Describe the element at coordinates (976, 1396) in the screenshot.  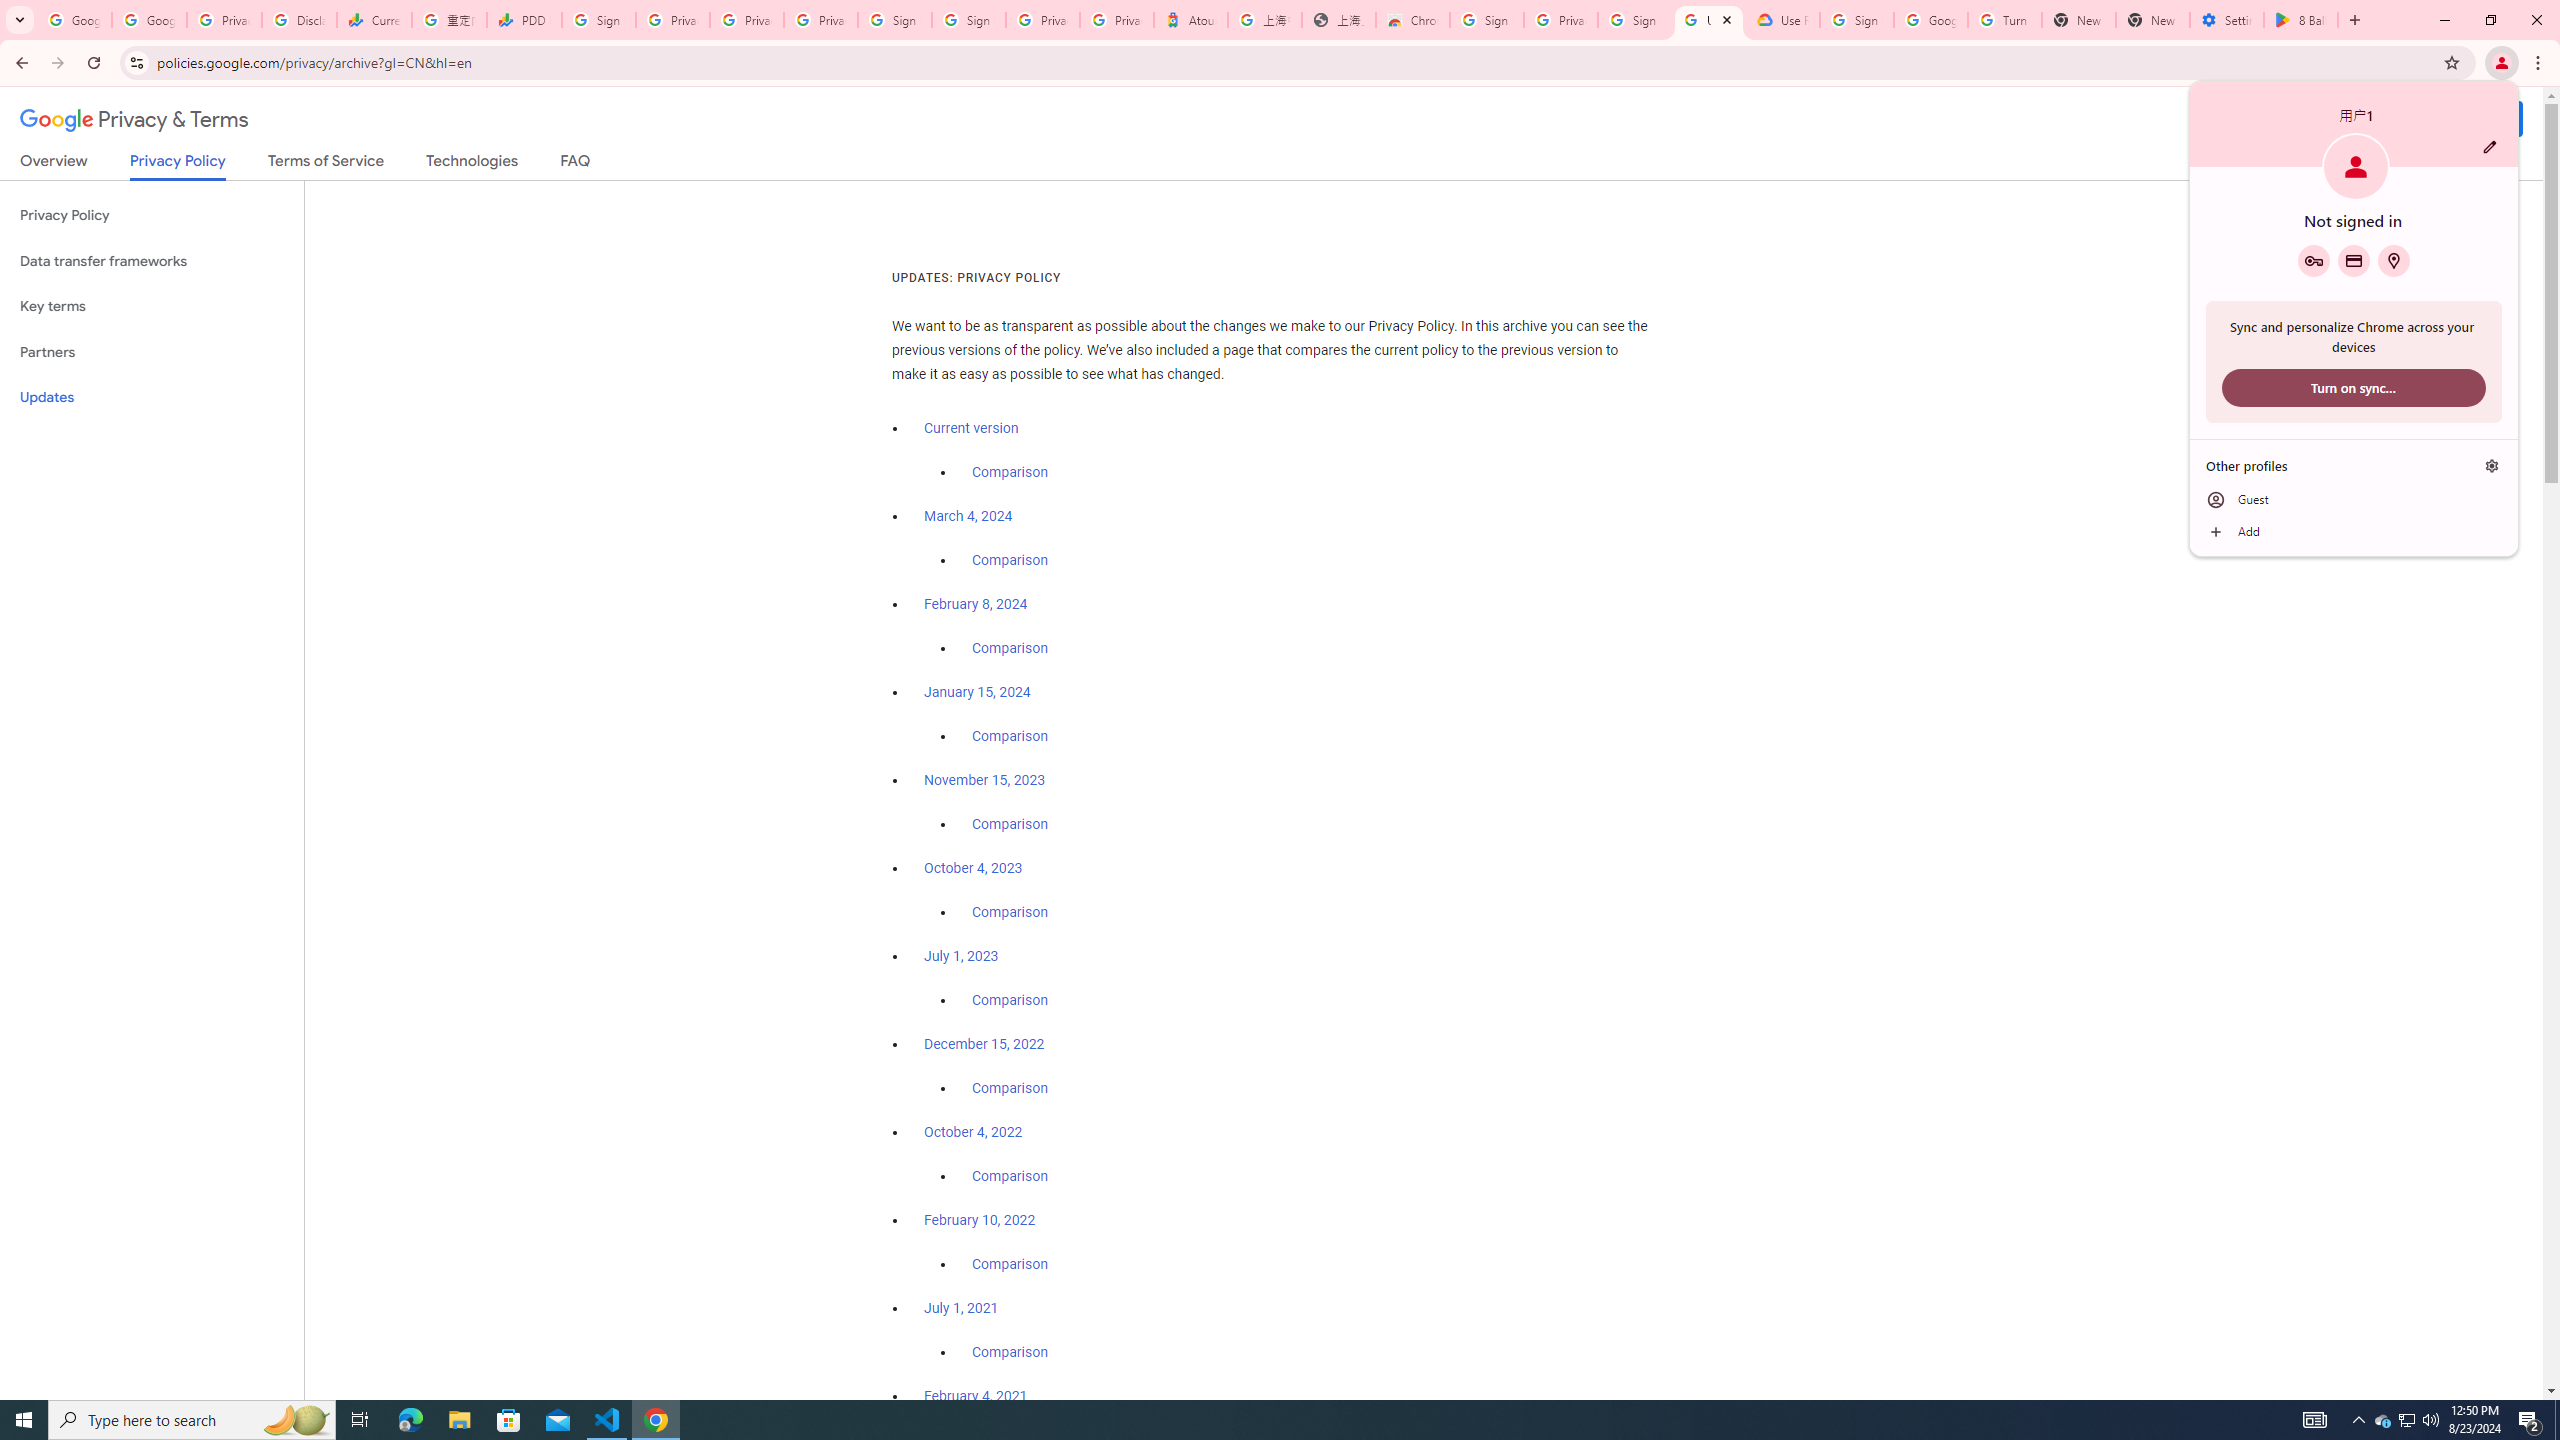
I see `February 4, 2021` at that location.